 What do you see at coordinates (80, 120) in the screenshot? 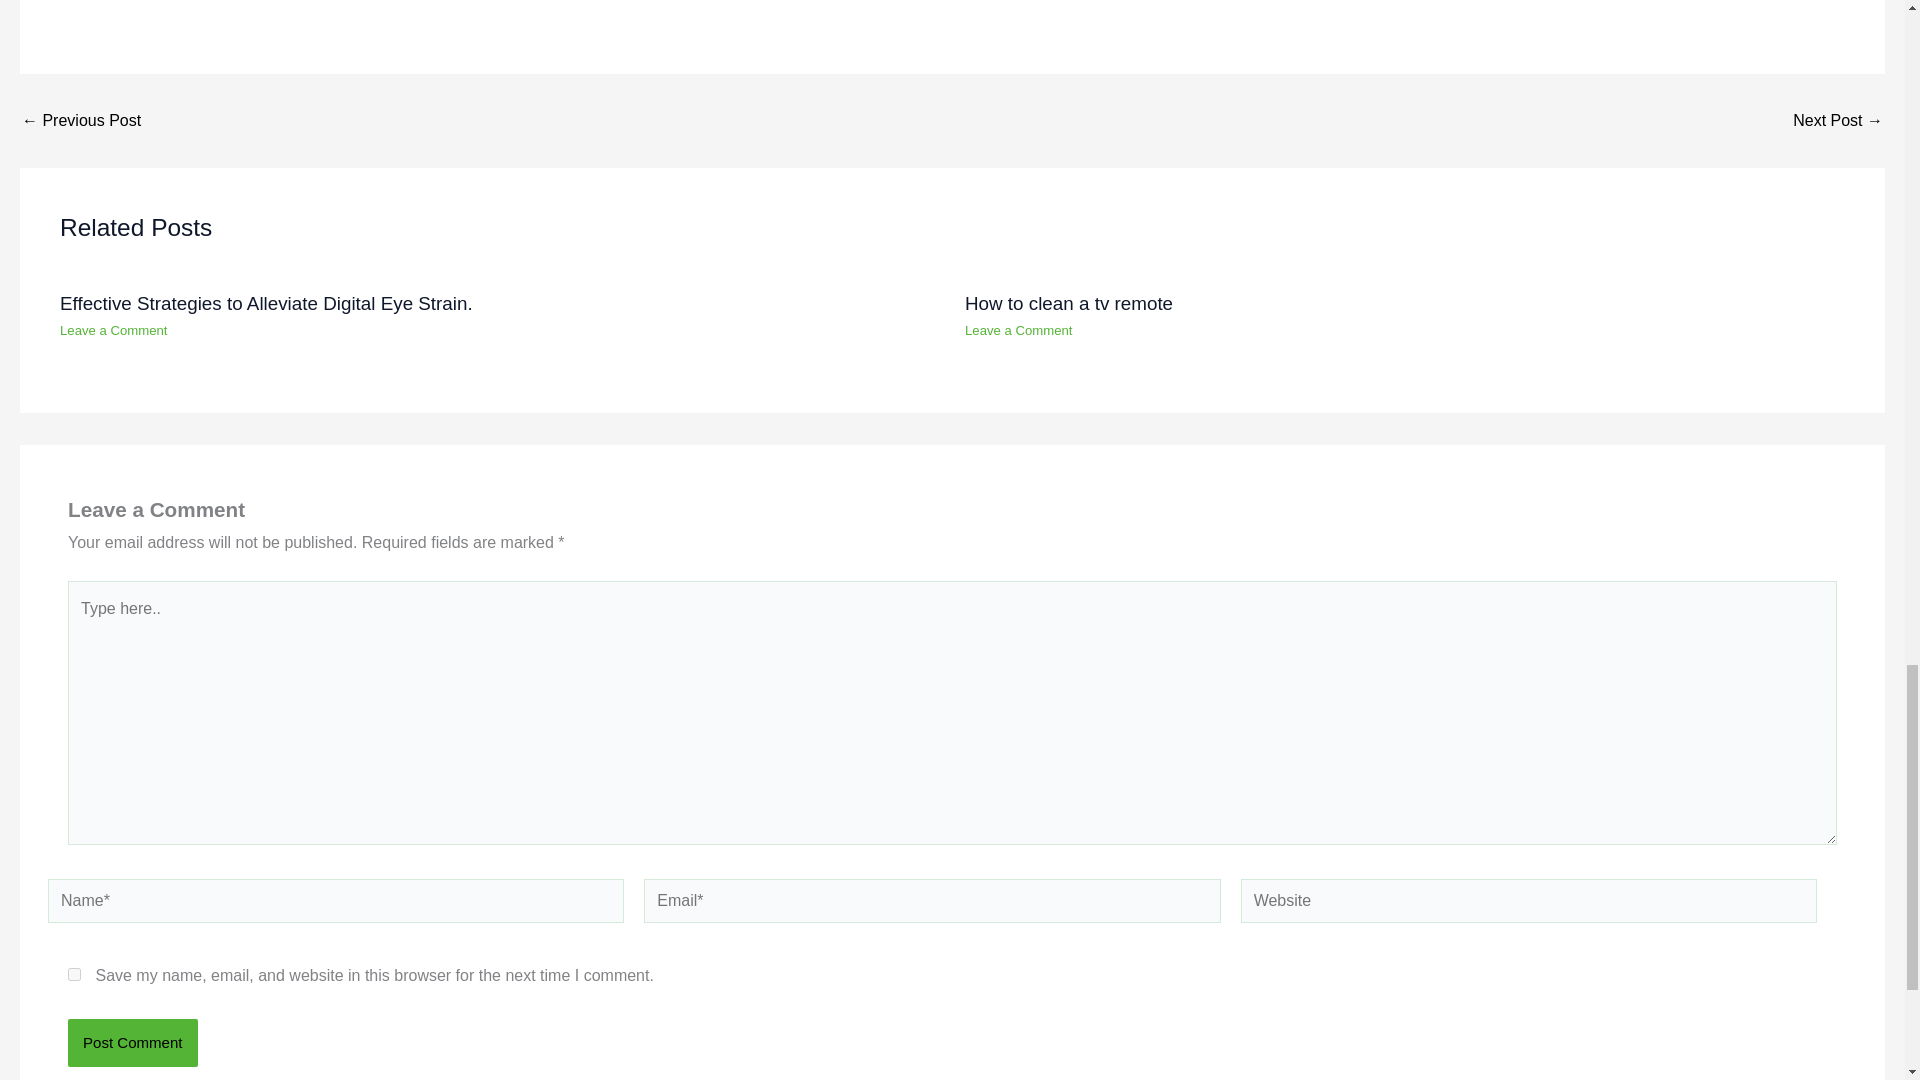
I see `Effective Strategies to Alleviate Digital Eye Strain.` at bounding box center [80, 120].